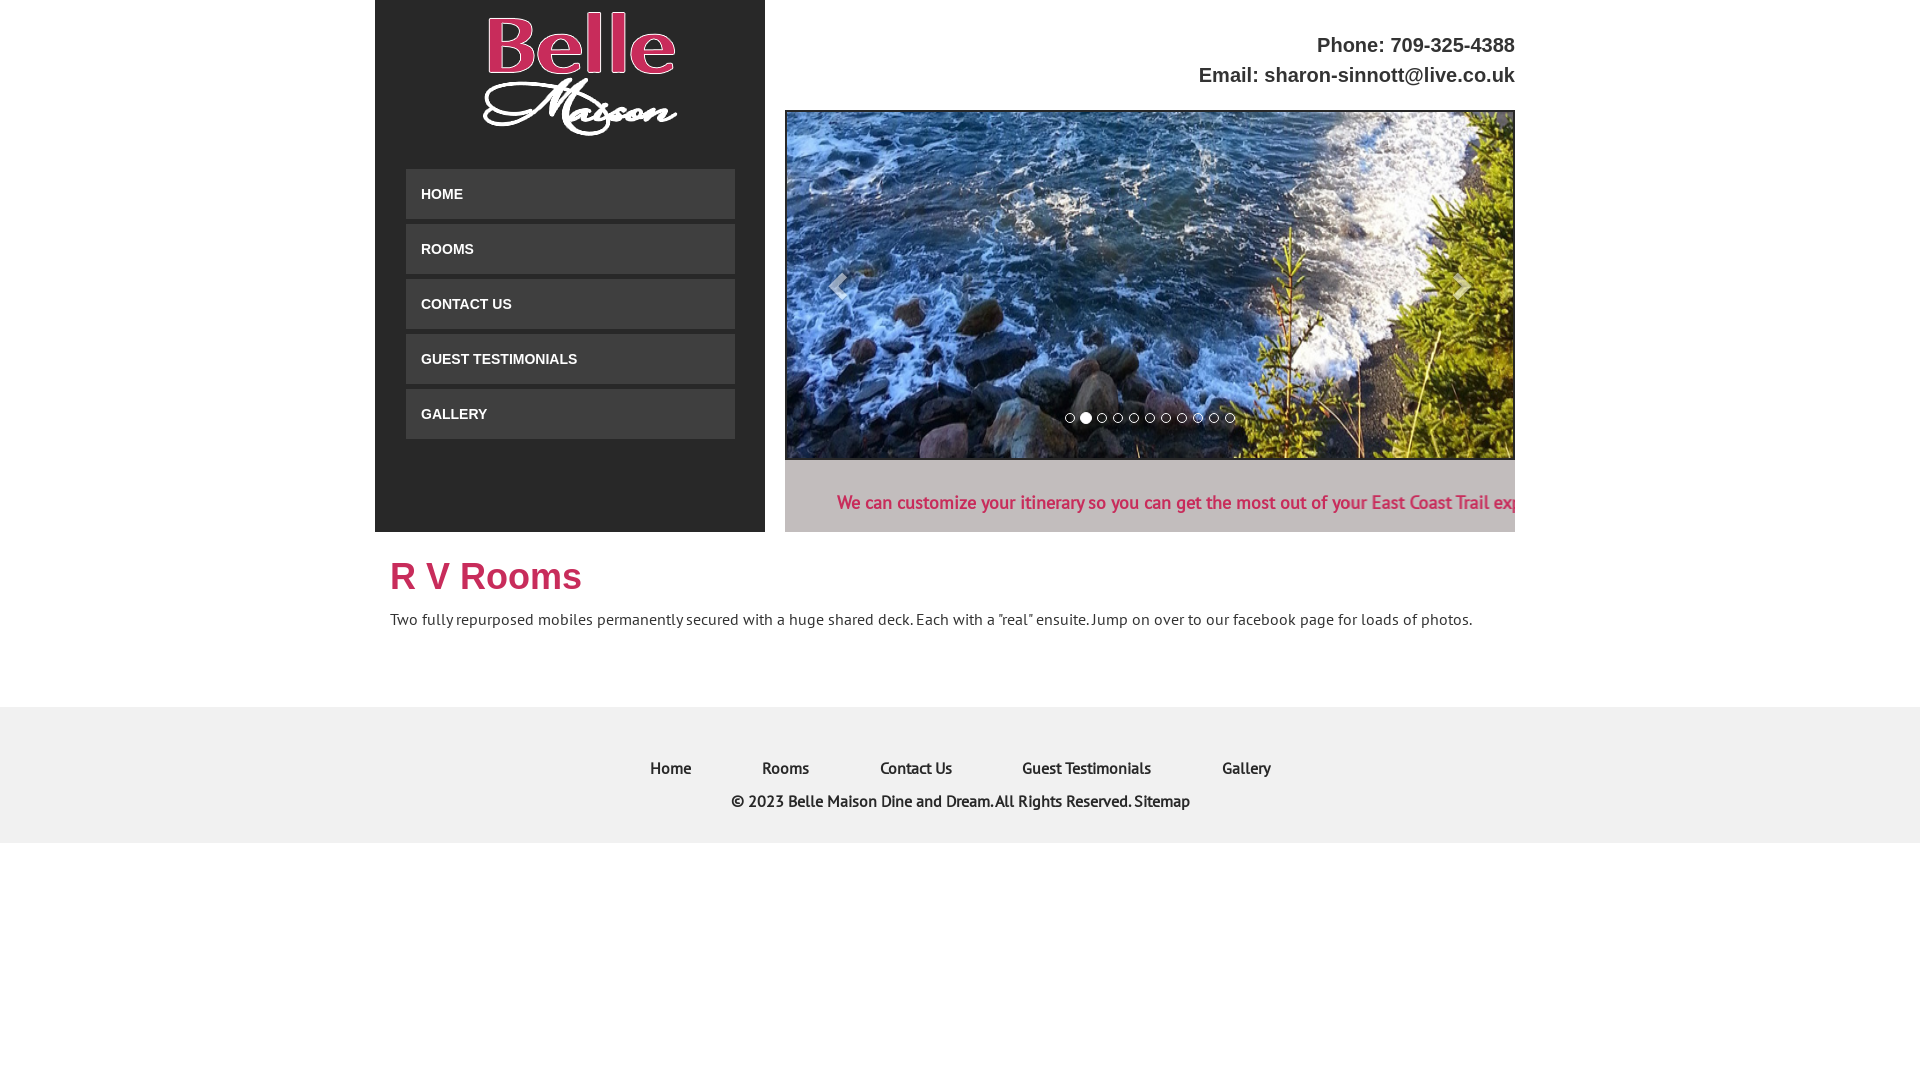 The height and width of the screenshot is (1080, 1920). I want to click on Rooms, so click(786, 768).